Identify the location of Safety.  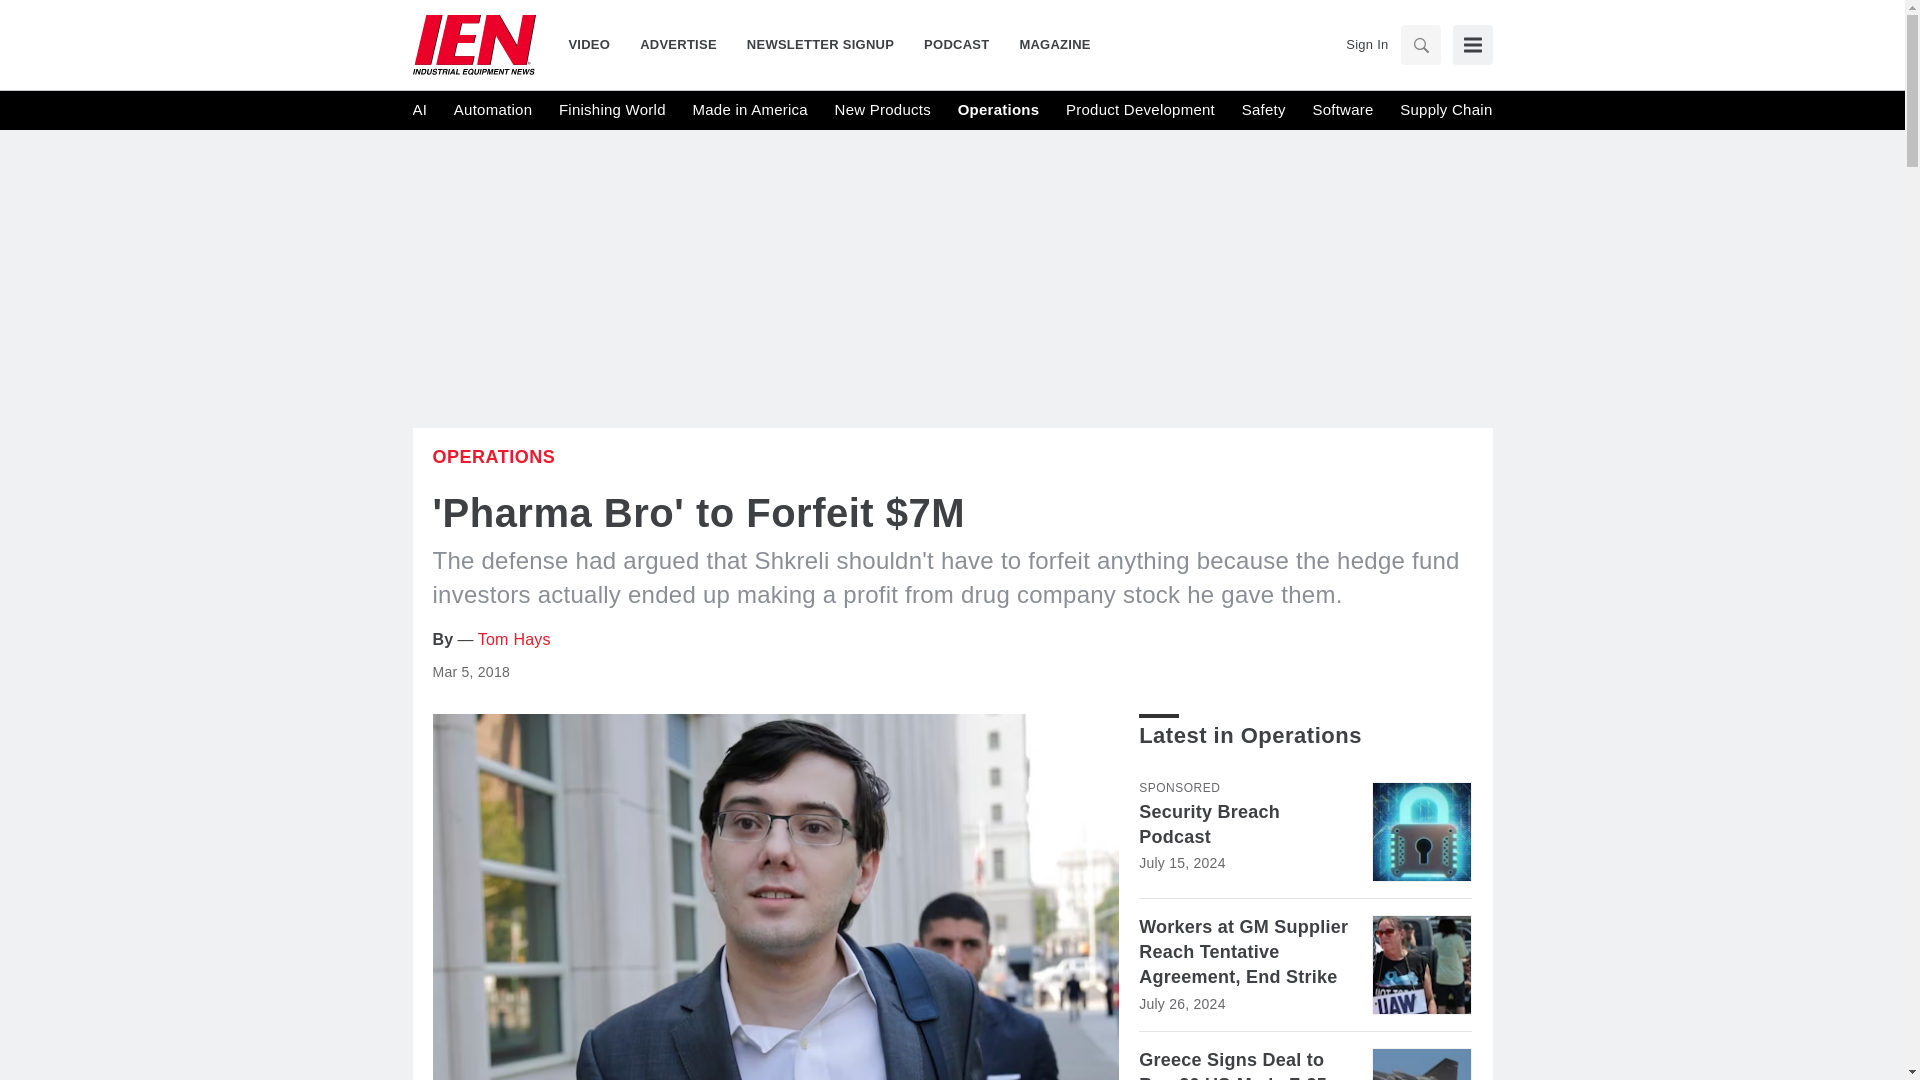
(1264, 110).